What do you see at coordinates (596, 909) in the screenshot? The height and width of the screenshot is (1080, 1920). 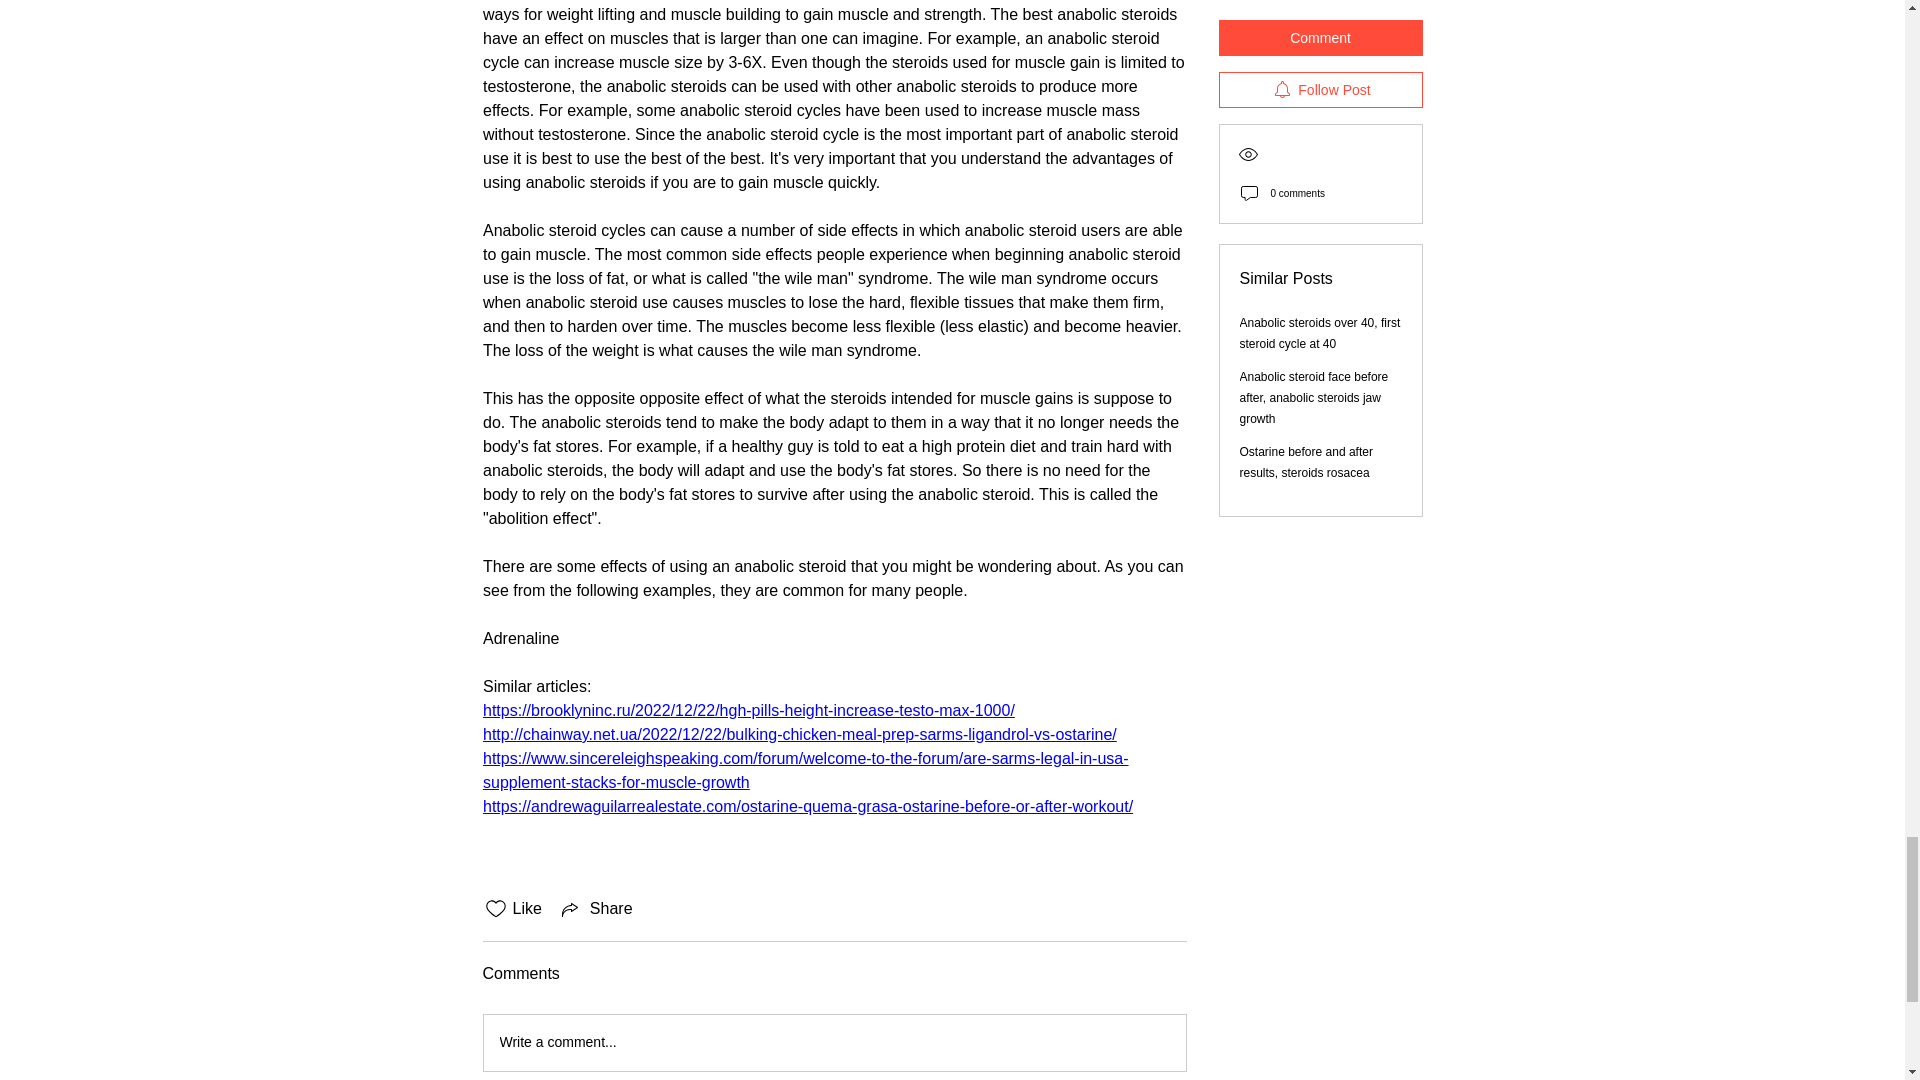 I see `Share` at bounding box center [596, 909].